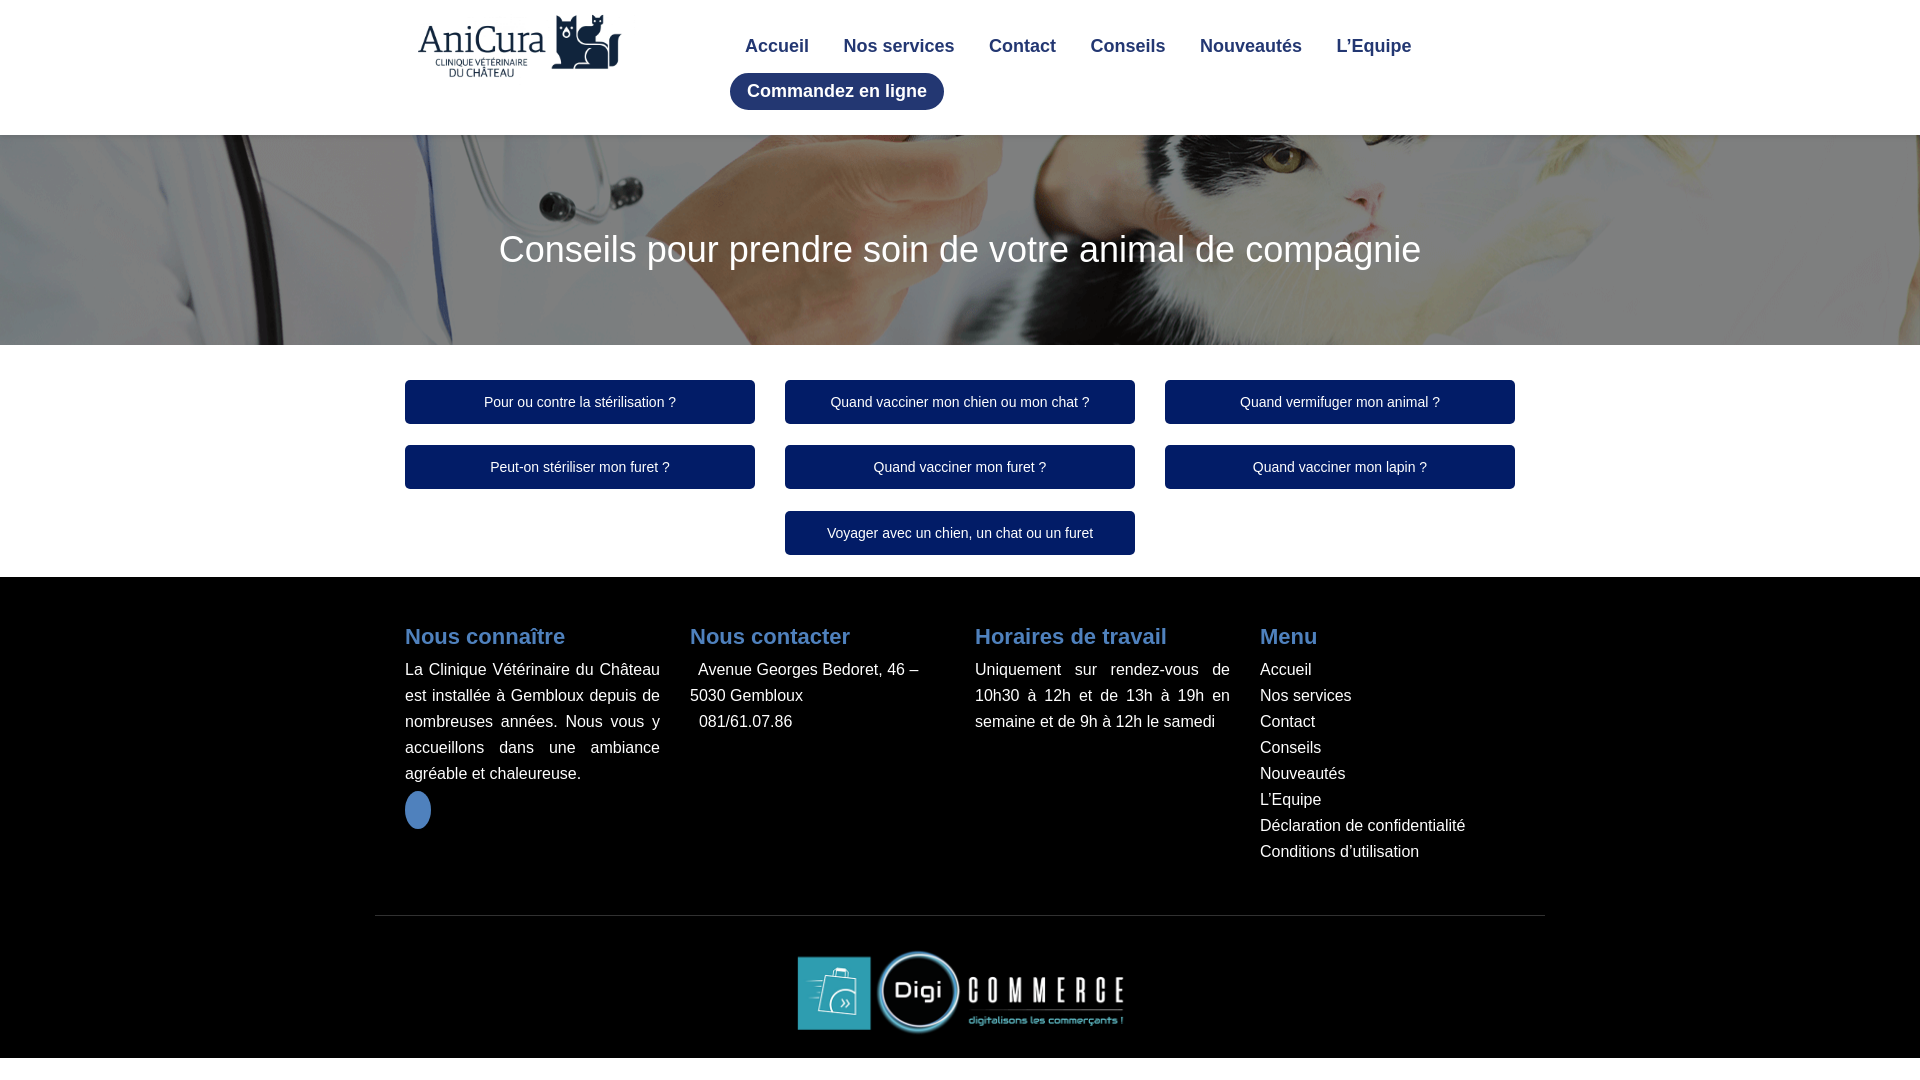 This screenshot has height=1080, width=1920. I want to click on Nos services, so click(1306, 696).